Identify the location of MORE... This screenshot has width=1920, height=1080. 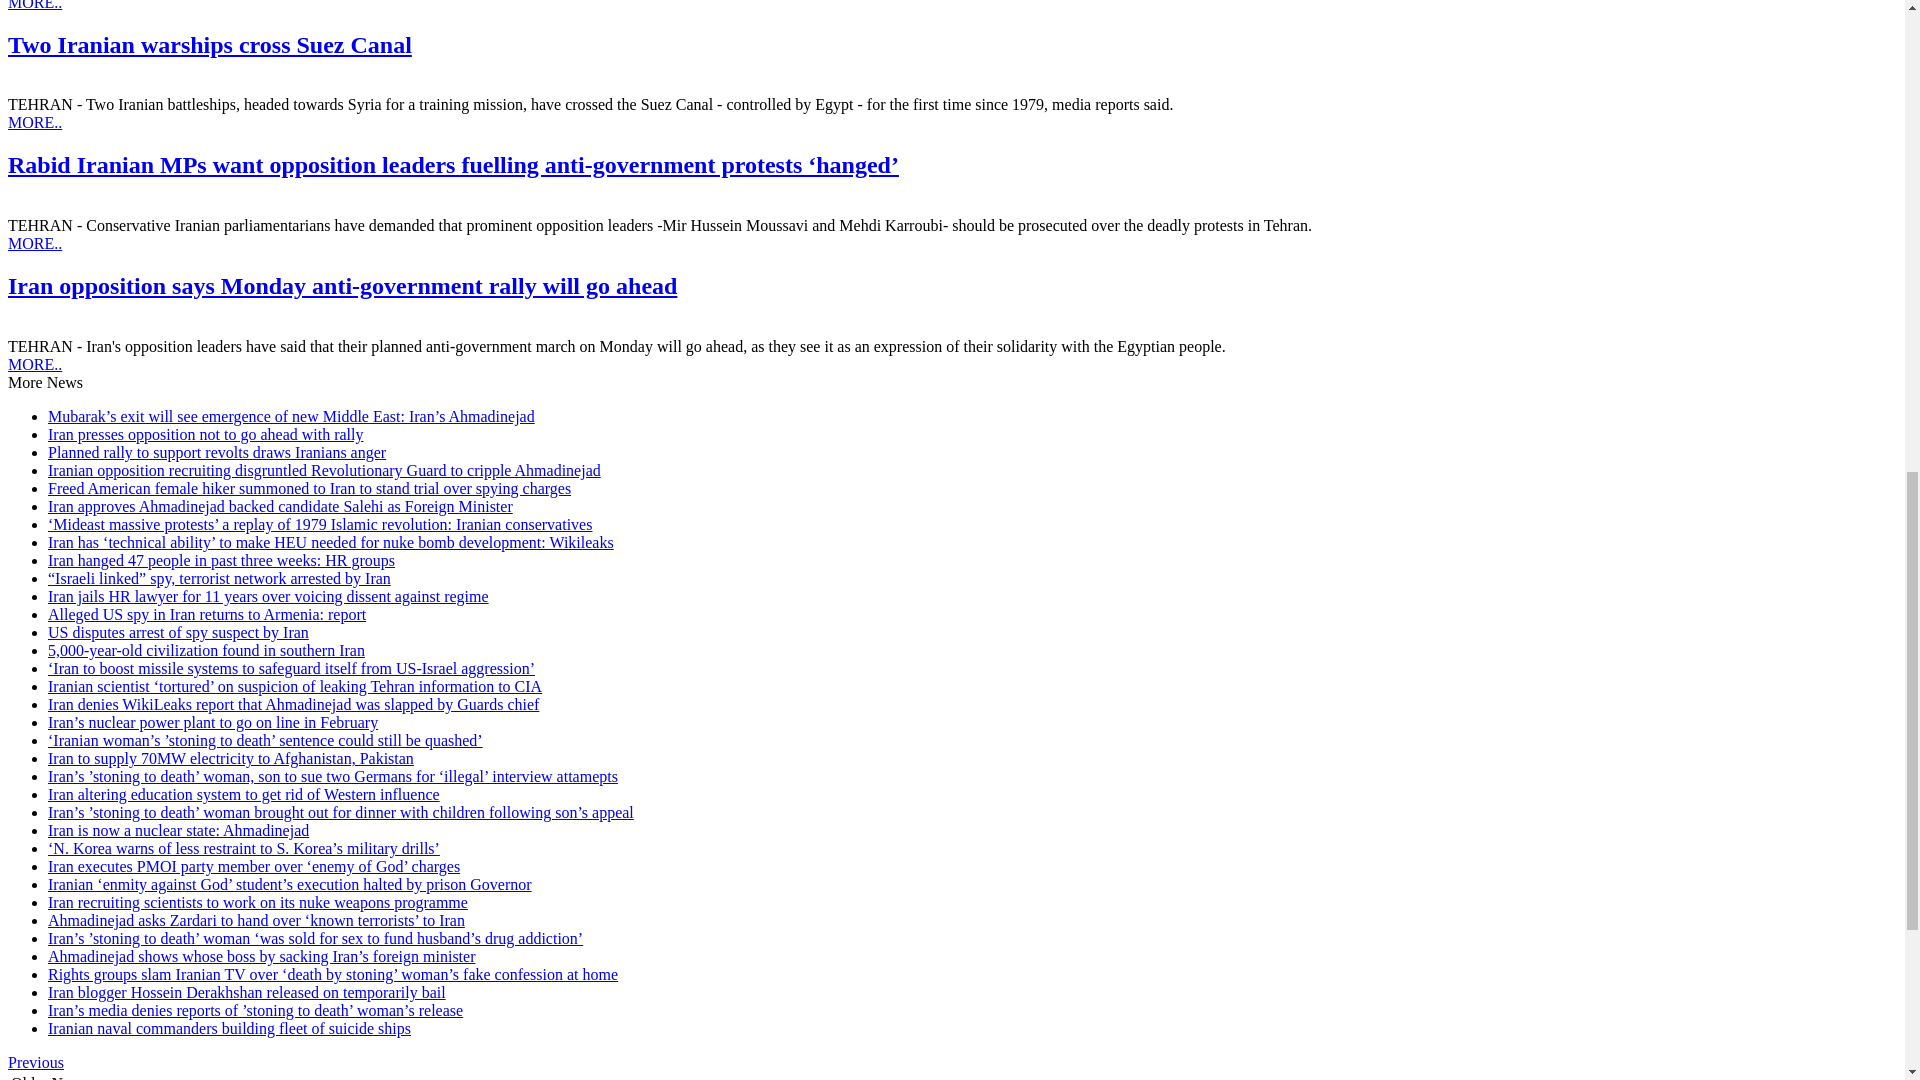
(34, 122).